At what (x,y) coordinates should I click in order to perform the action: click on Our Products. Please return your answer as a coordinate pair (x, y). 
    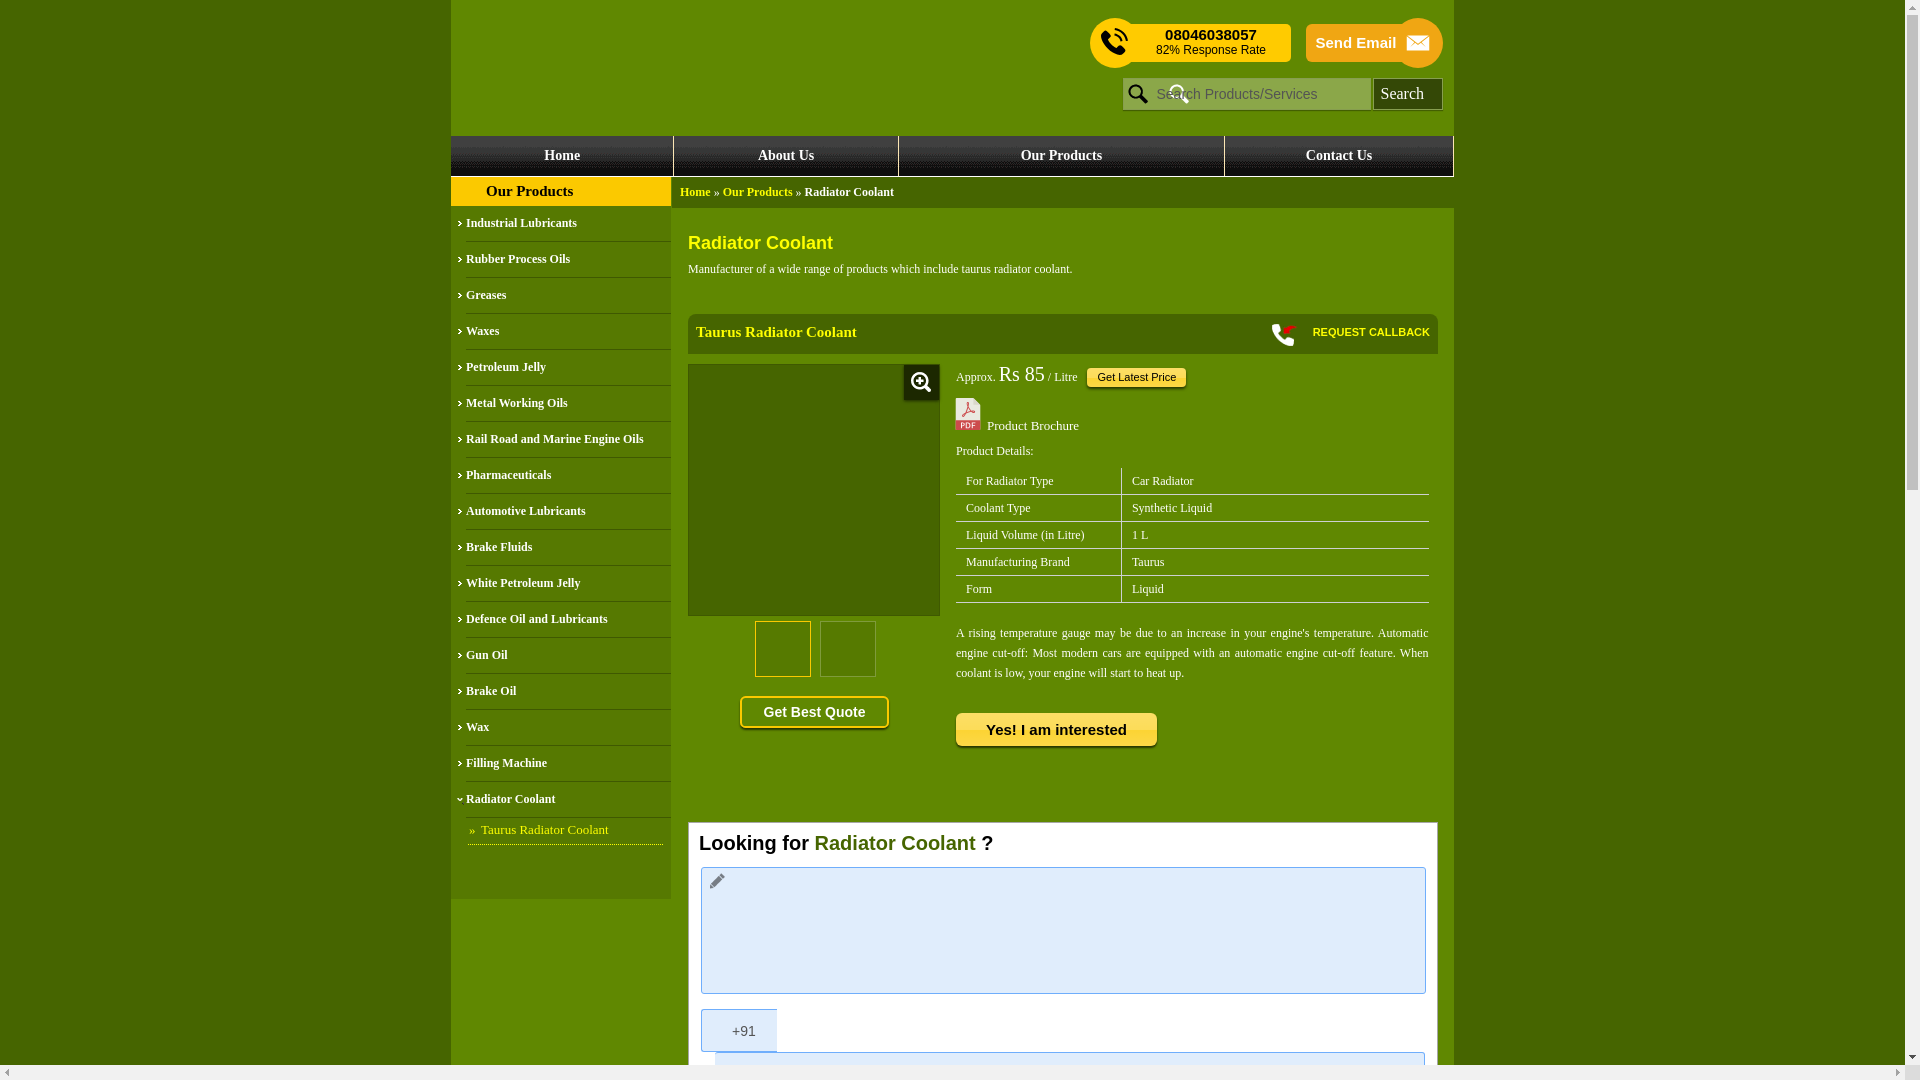
    Looking at the image, I should click on (758, 191).